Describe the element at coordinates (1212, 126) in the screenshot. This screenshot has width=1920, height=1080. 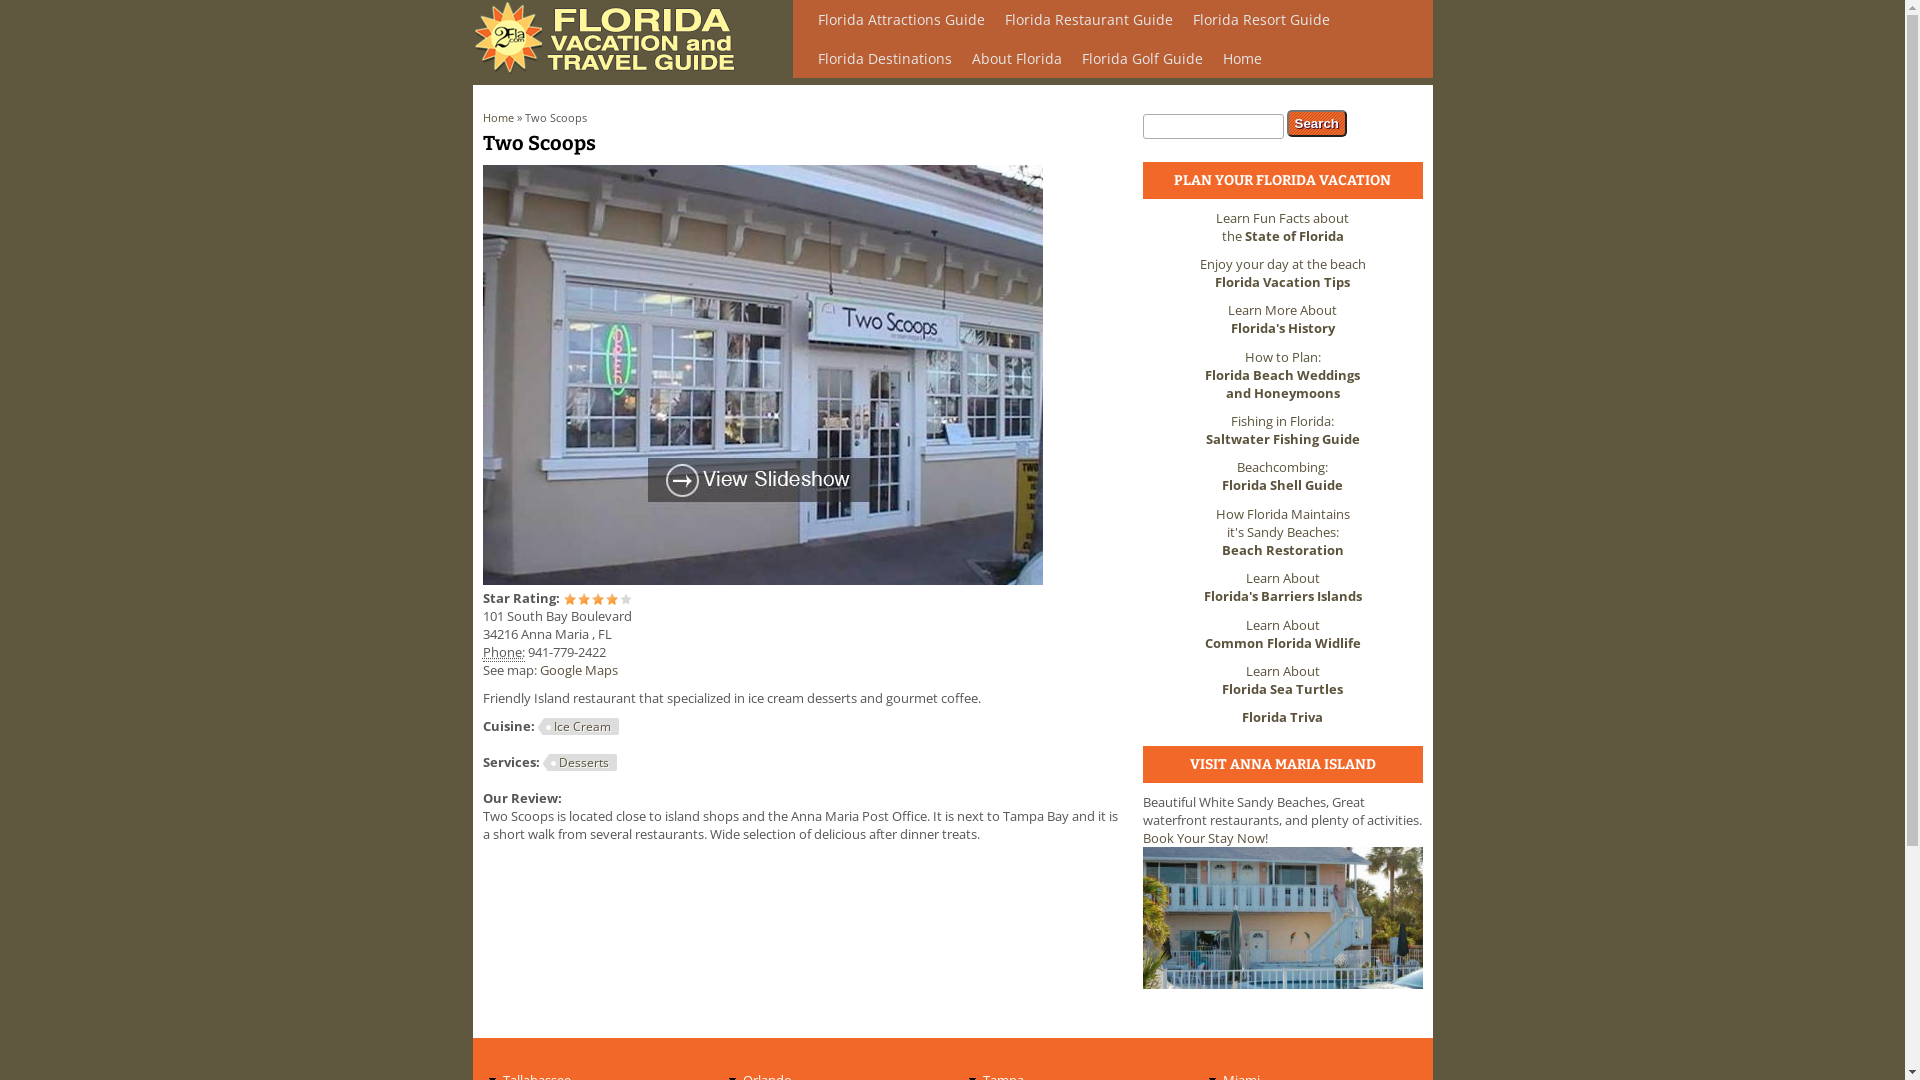
I see `Enter the terms you wish to search for.` at that location.